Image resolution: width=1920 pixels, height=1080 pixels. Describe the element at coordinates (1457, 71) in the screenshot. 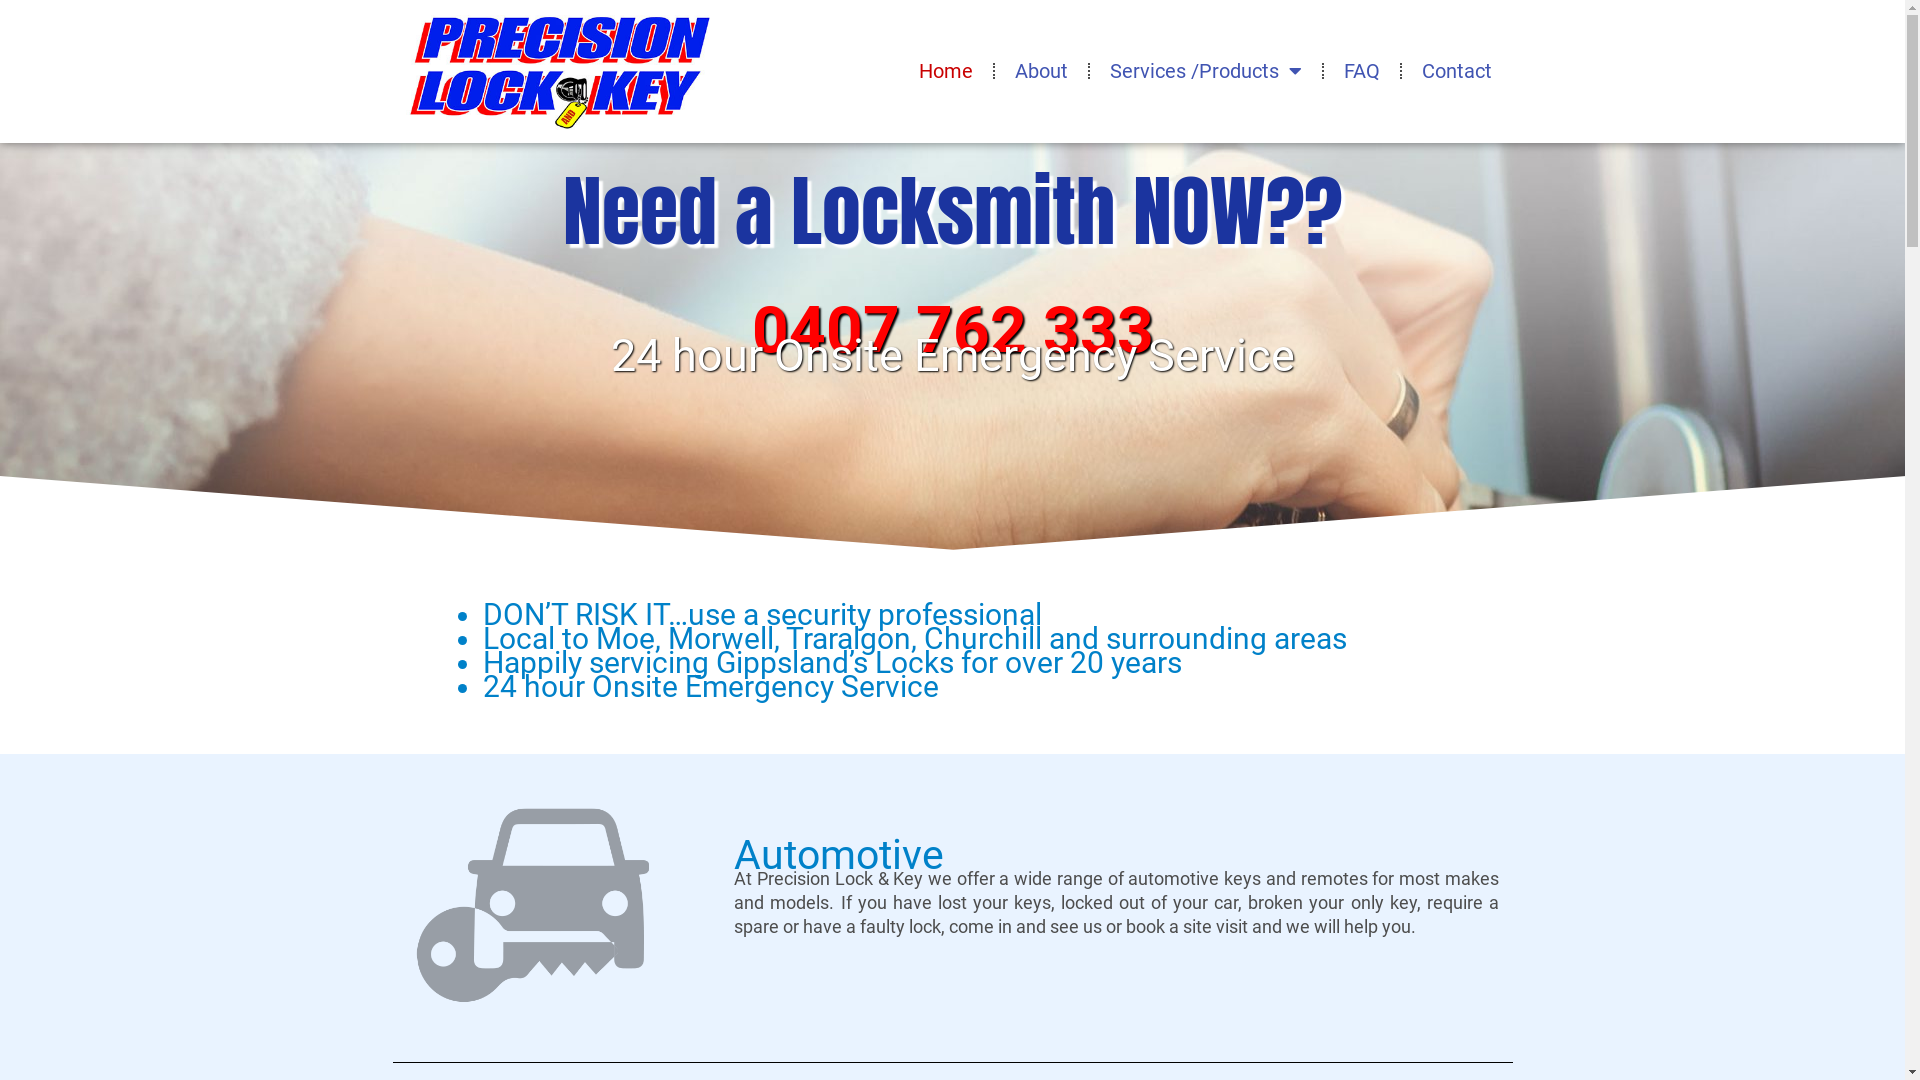

I see `Contact` at that location.